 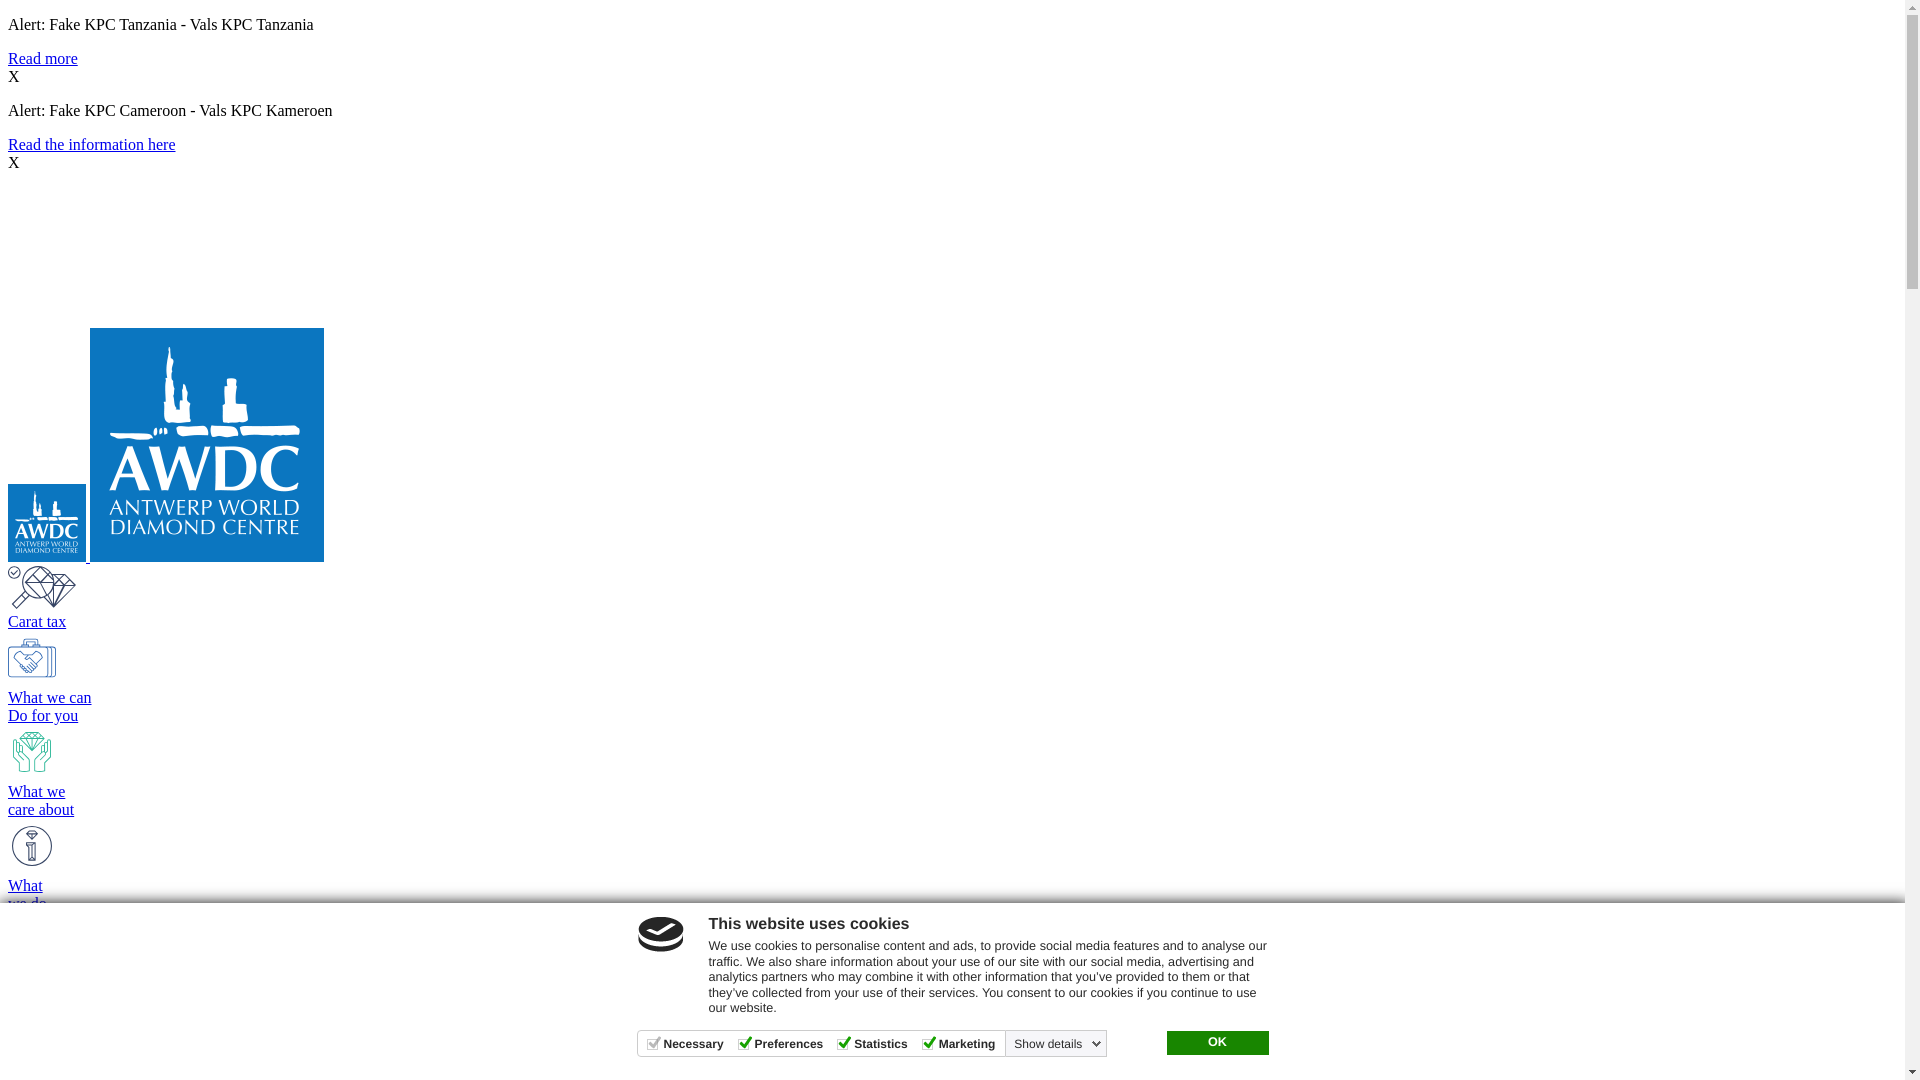 What do you see at coordinates (166, 556) in the screenshot?
I see `Antwerp World Diamond Centre` at bounding box center [166, 556].